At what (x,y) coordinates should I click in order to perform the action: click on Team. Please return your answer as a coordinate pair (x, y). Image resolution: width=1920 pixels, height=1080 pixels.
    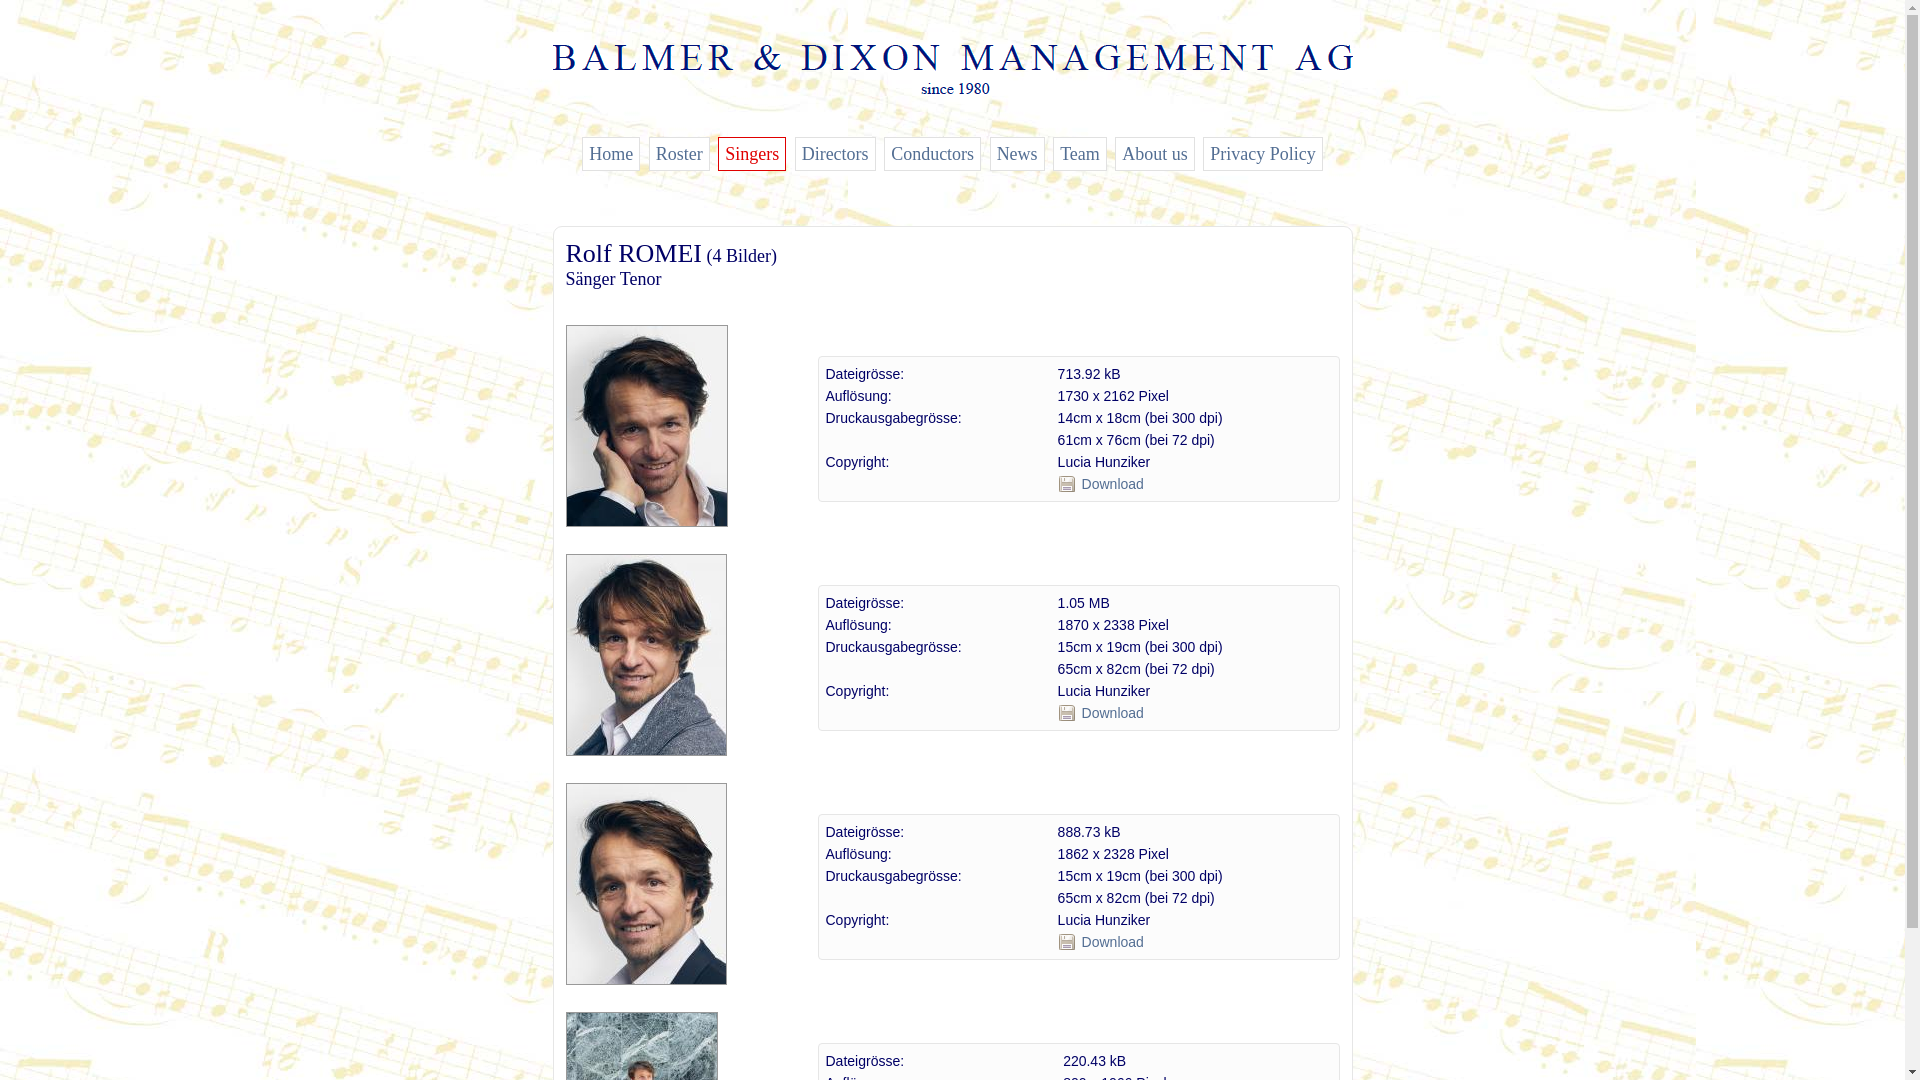
    Looking at the image, I should click on (1080, 154).